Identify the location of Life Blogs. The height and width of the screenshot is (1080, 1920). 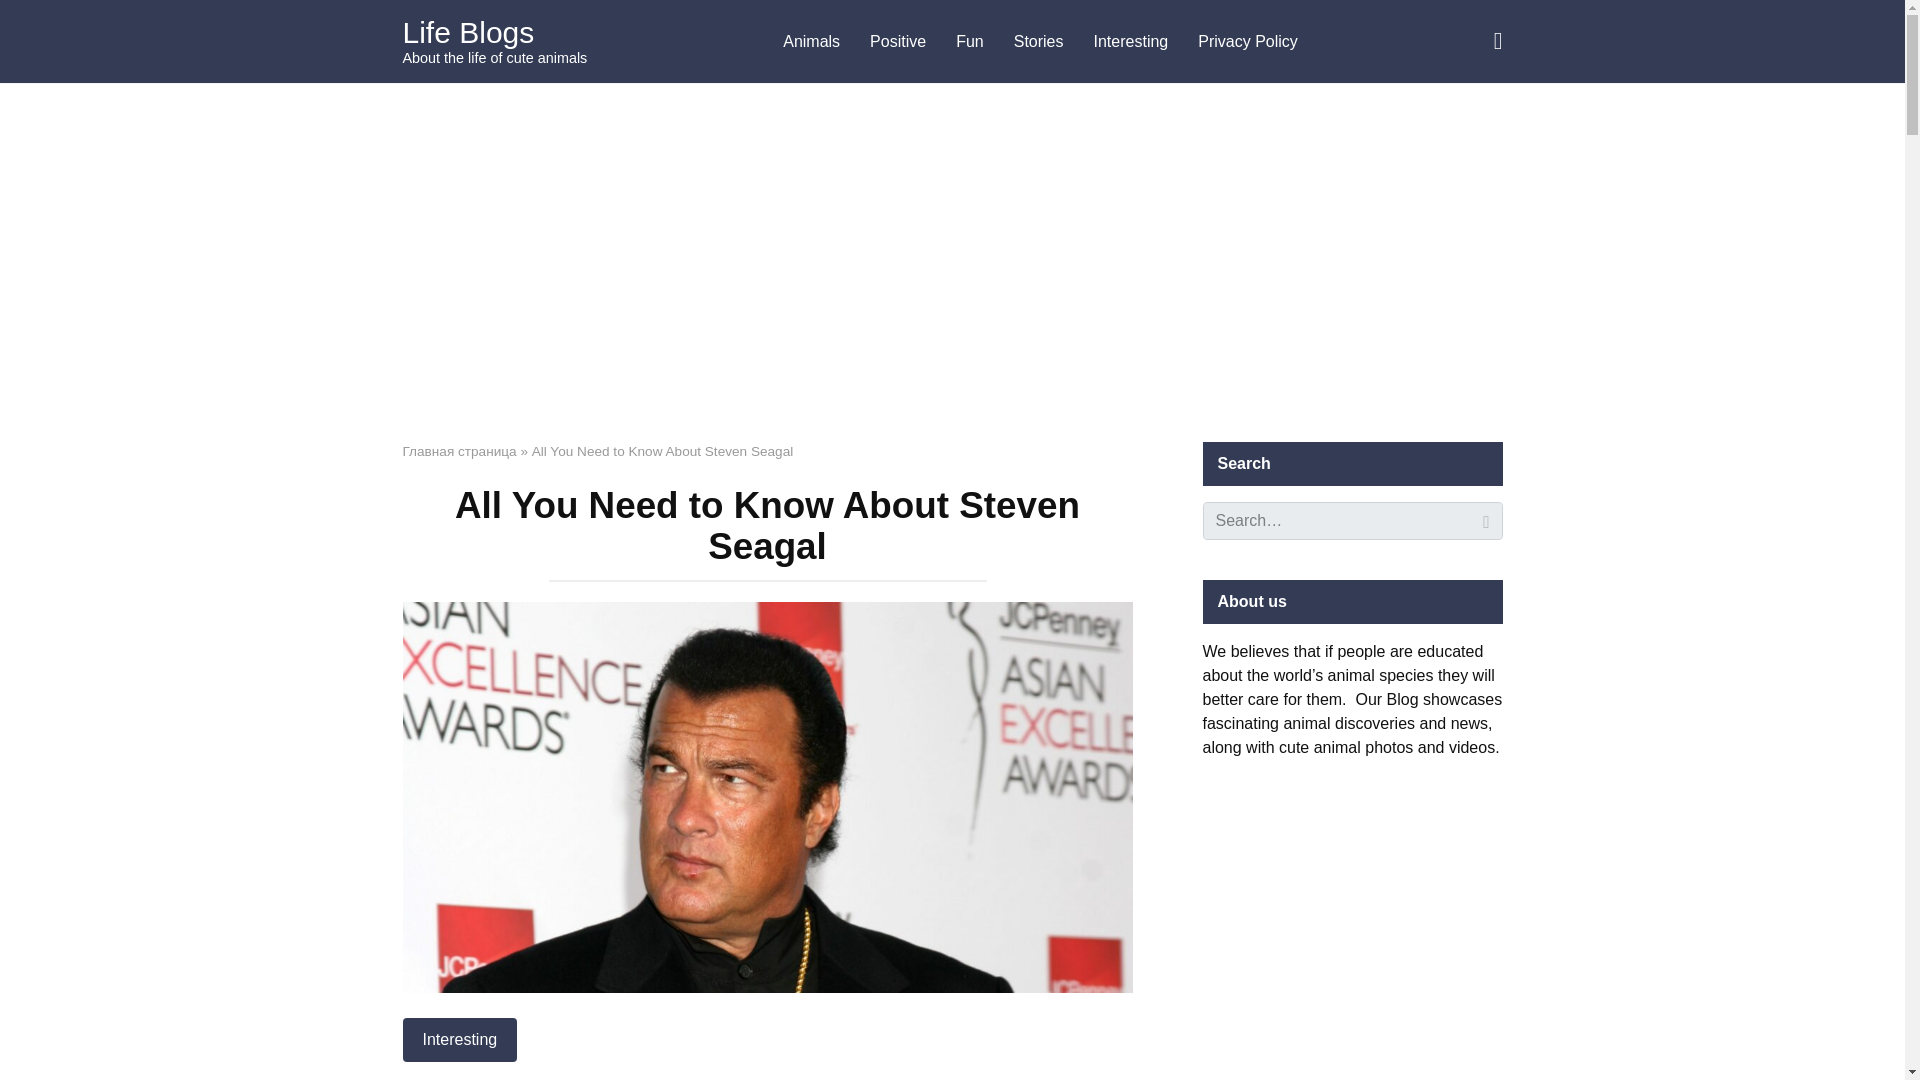
(467, 32).